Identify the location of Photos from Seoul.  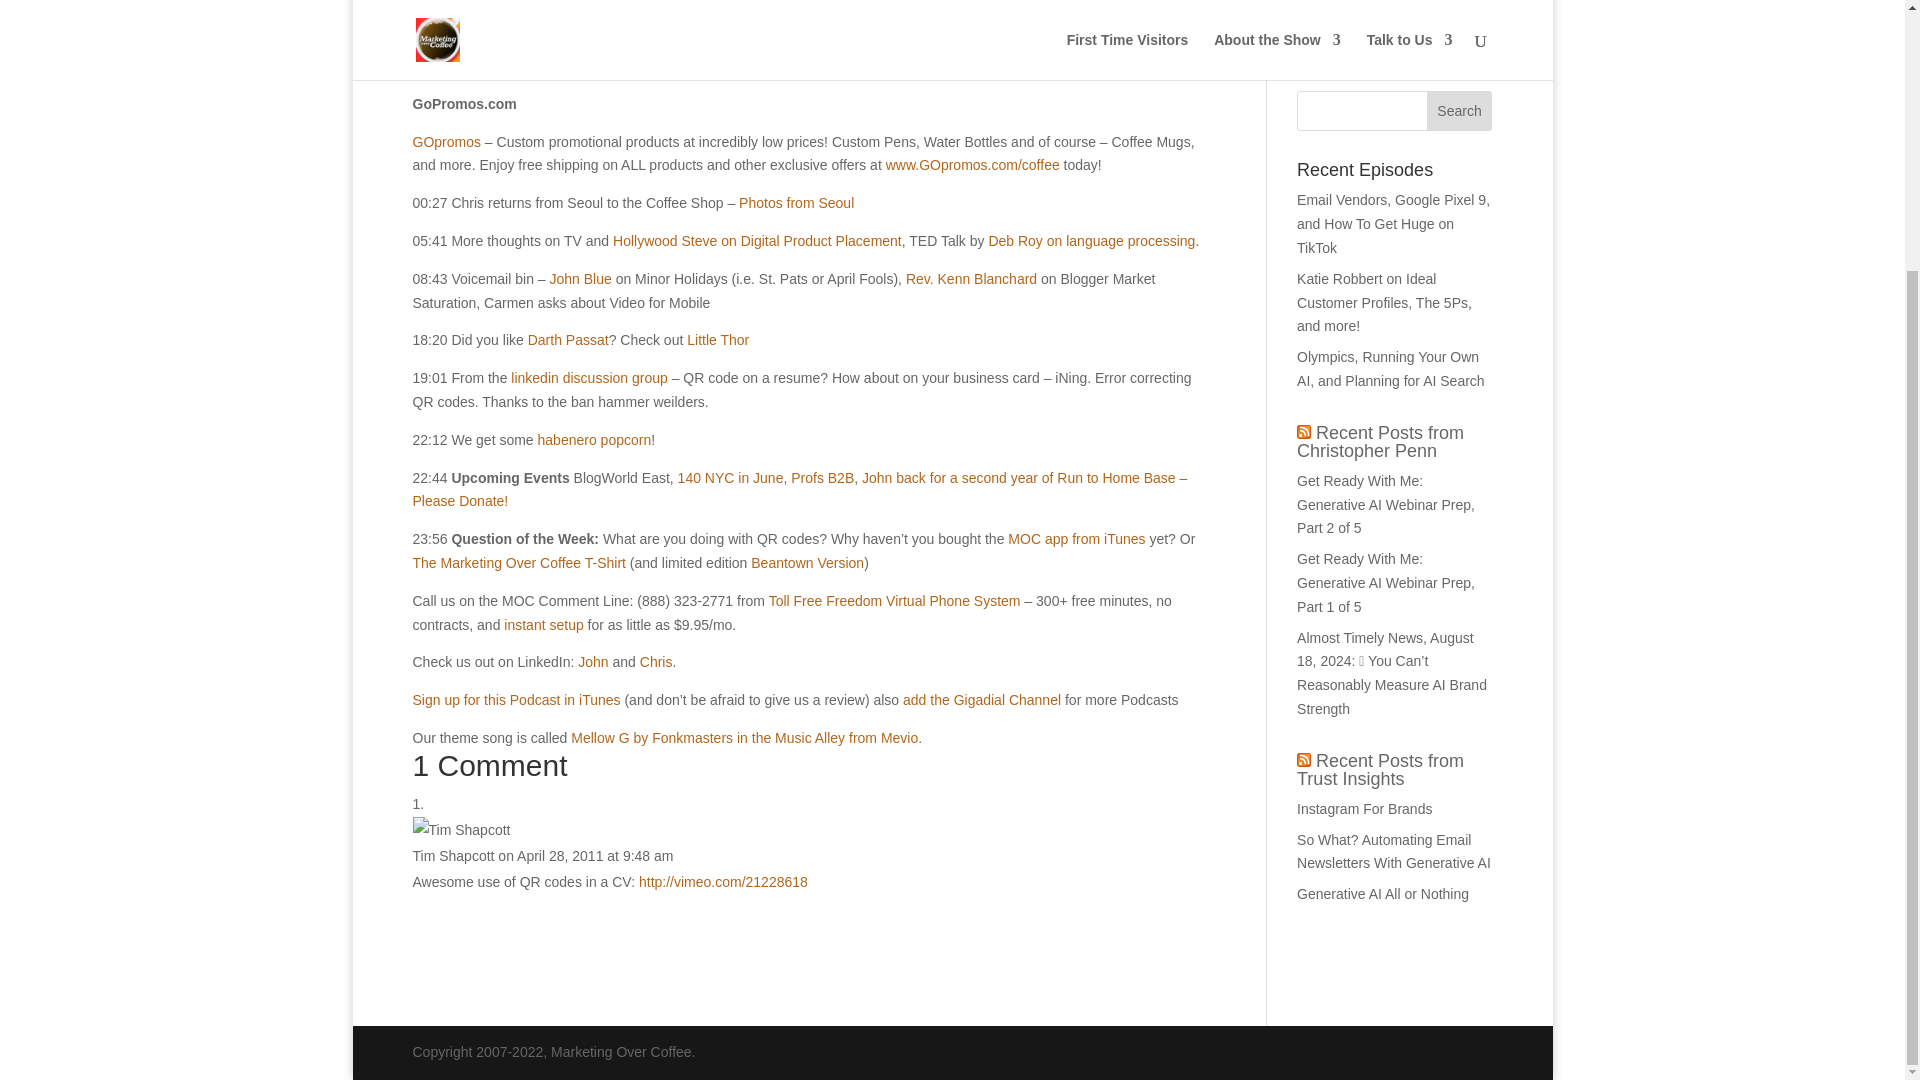
(796, 202).